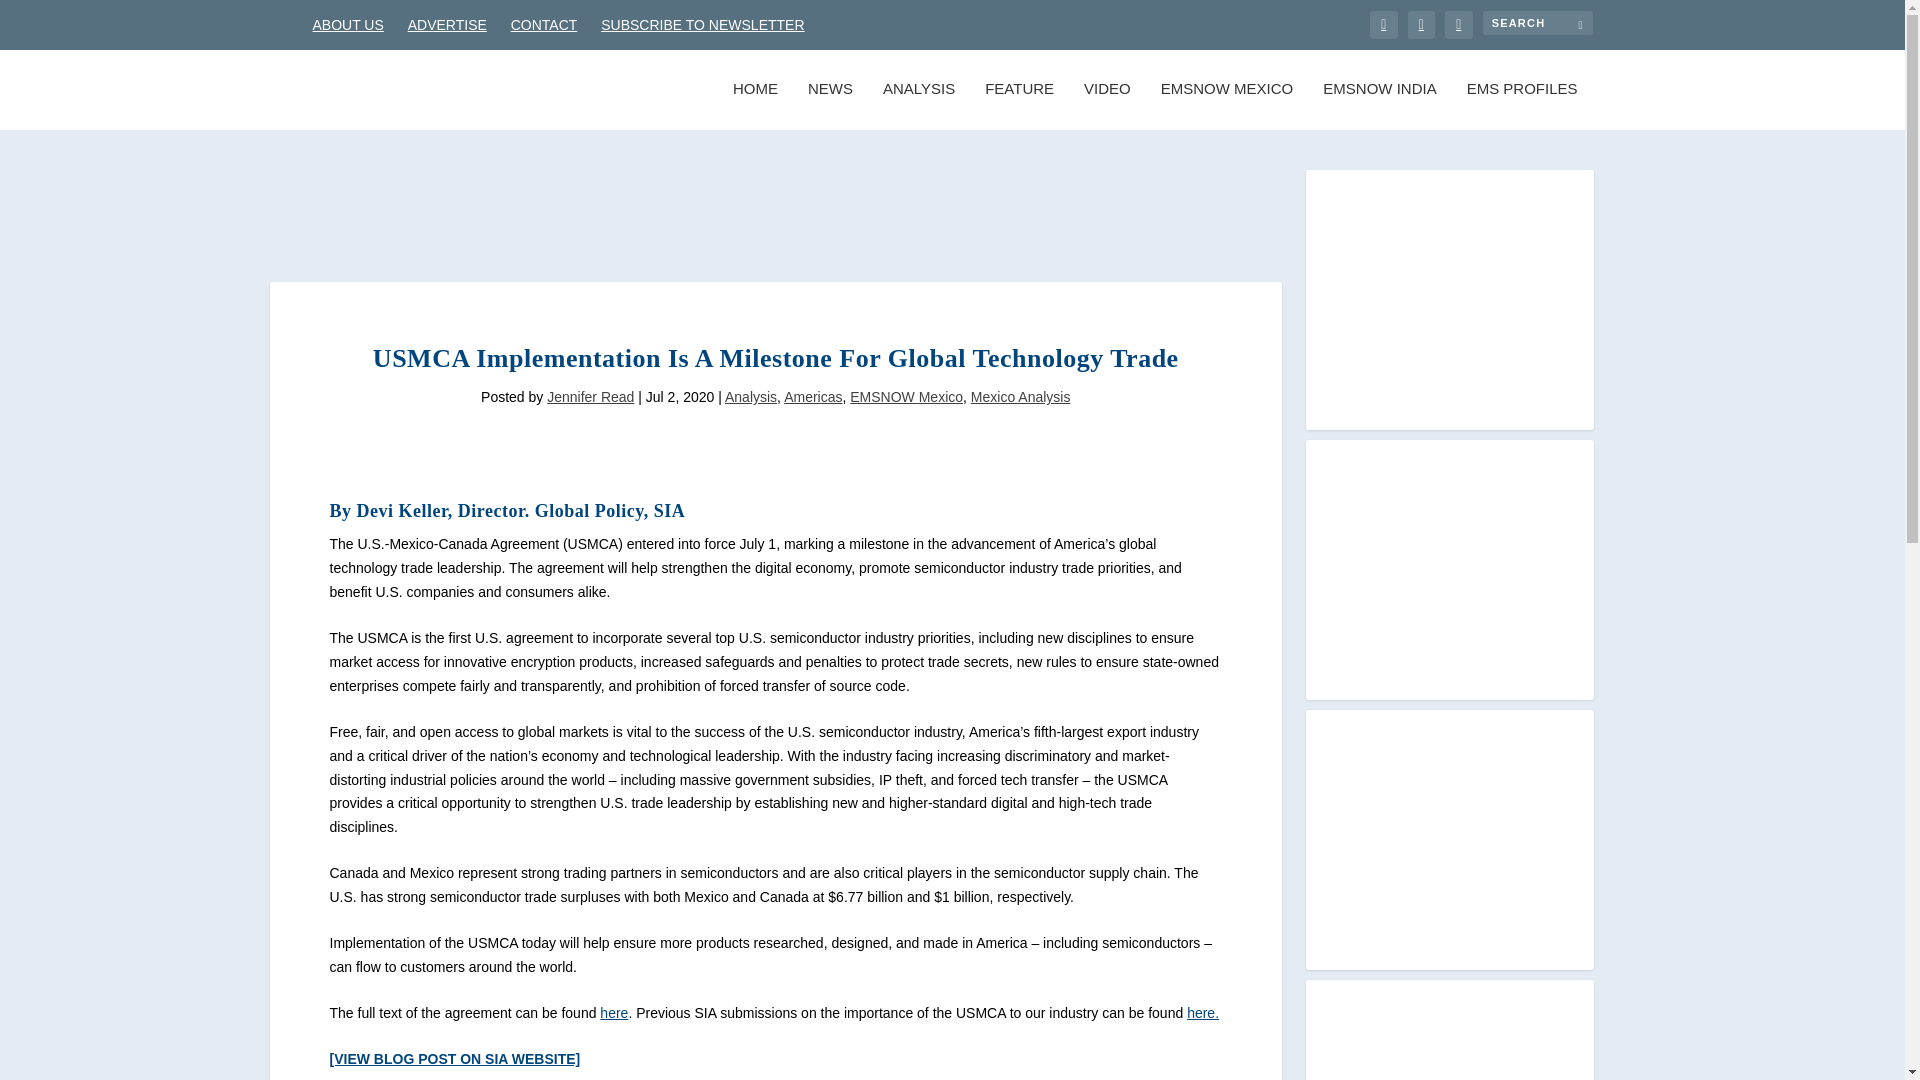 This screenshot has width=1920, height=1080. What do you see at coordinates (590, 396) in the screenshot?
I see `Jennifer Read` at bounding box center [590, 396].